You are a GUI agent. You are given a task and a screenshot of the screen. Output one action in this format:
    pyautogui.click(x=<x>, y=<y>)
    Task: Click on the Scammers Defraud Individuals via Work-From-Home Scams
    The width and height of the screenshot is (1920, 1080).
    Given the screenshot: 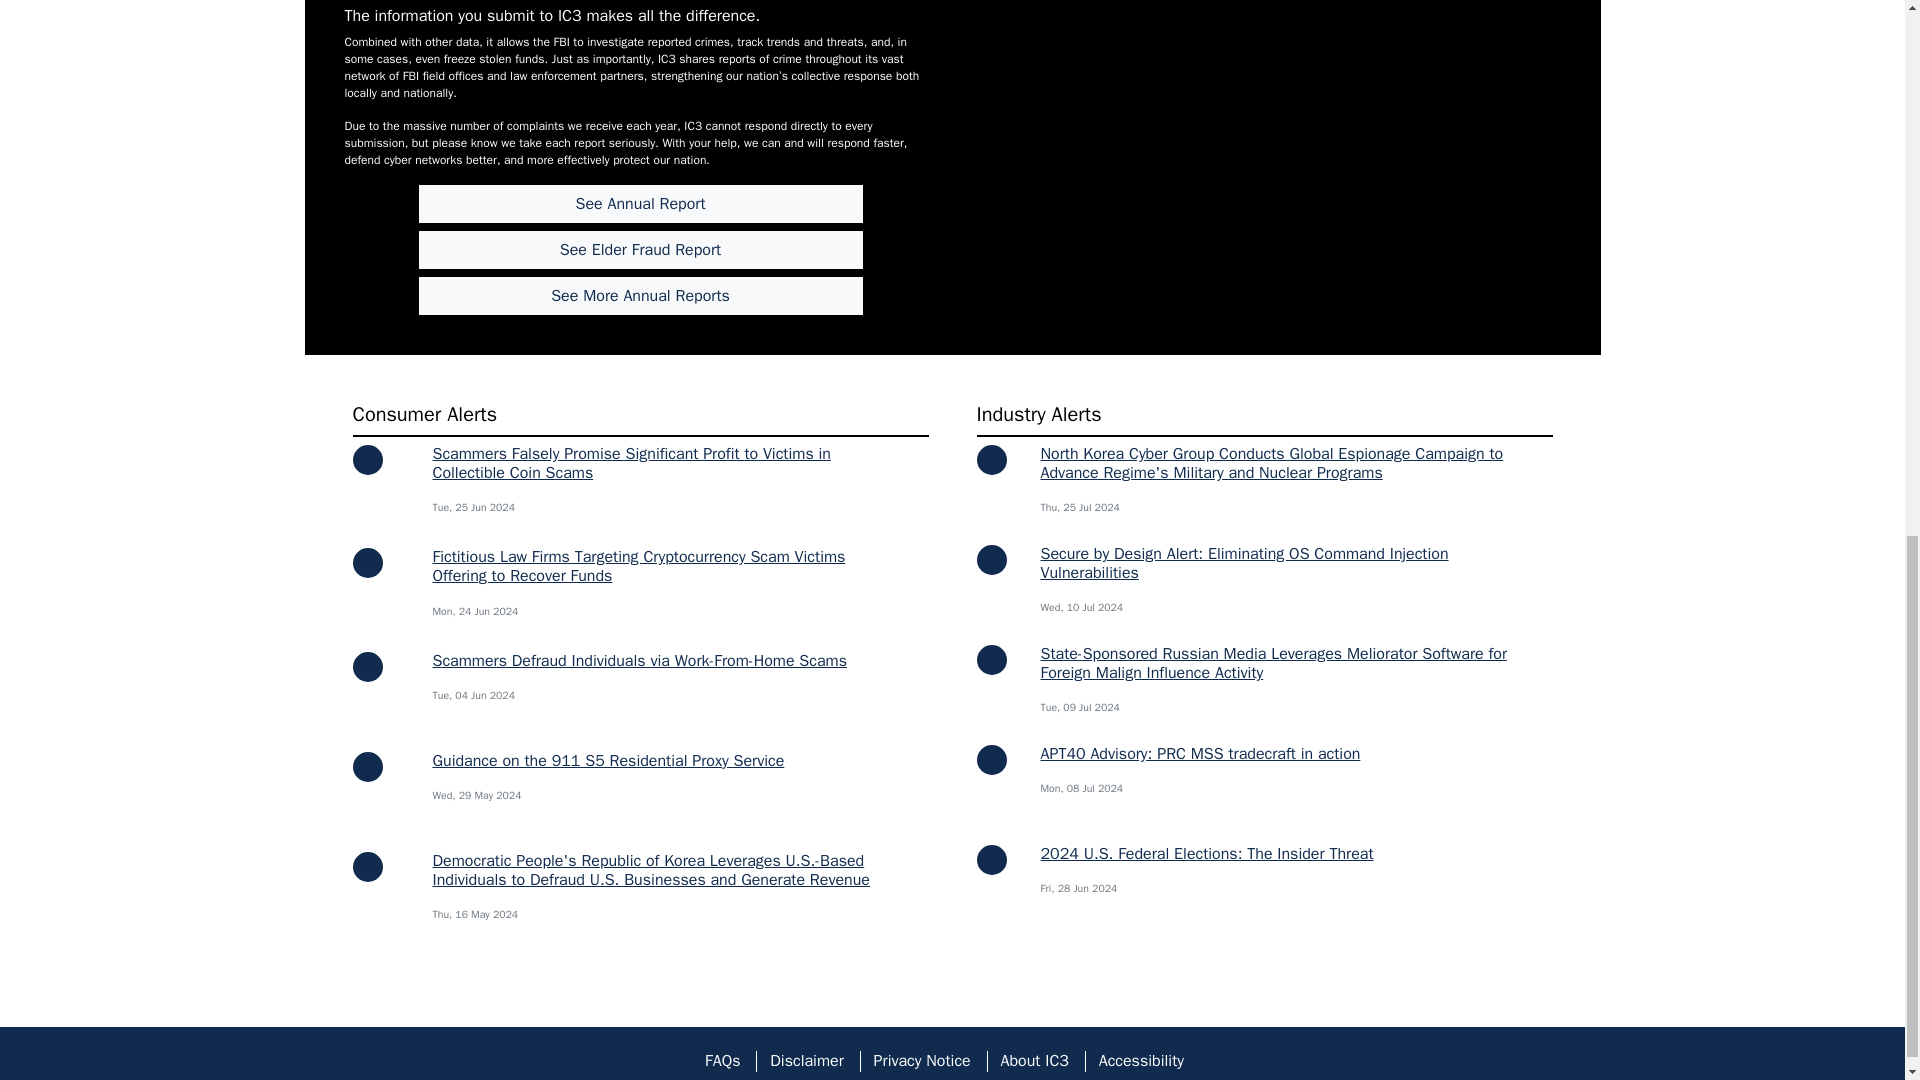 What is the action you would take?
    pyautogui.click(x=639, y=660)
    